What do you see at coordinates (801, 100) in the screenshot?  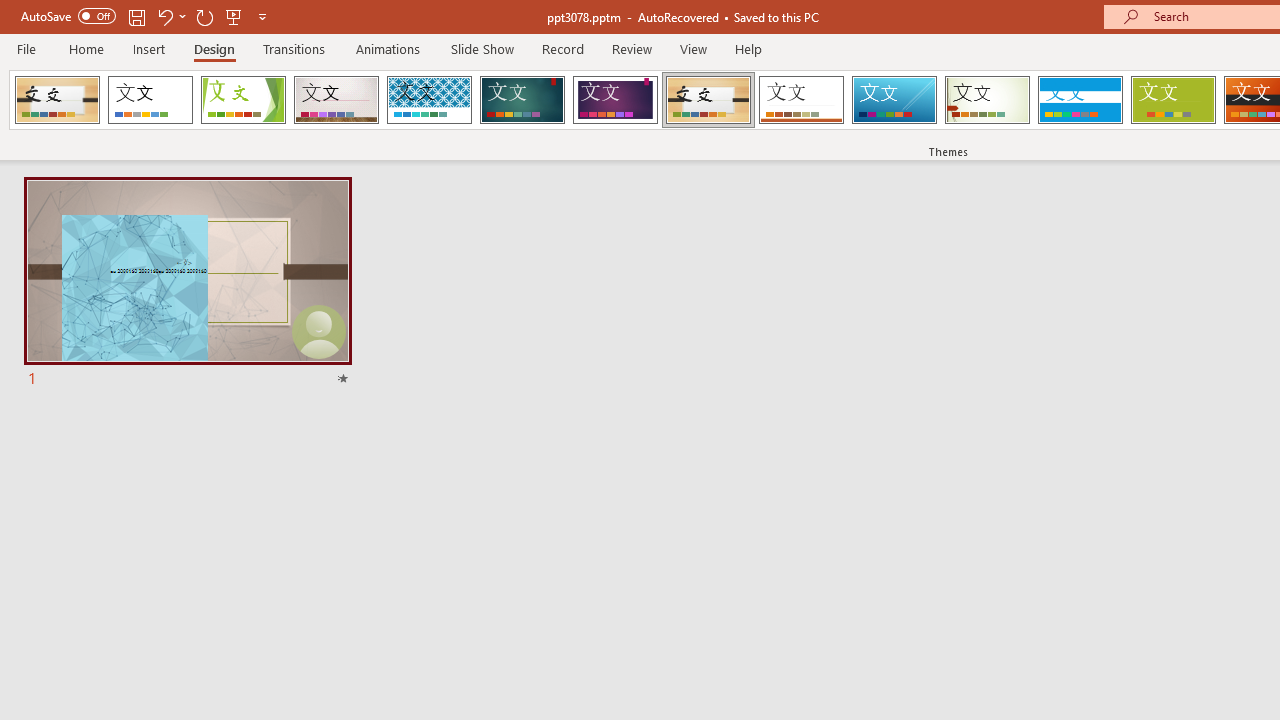 I see `Retrospect` at bounding box center [801, 100].